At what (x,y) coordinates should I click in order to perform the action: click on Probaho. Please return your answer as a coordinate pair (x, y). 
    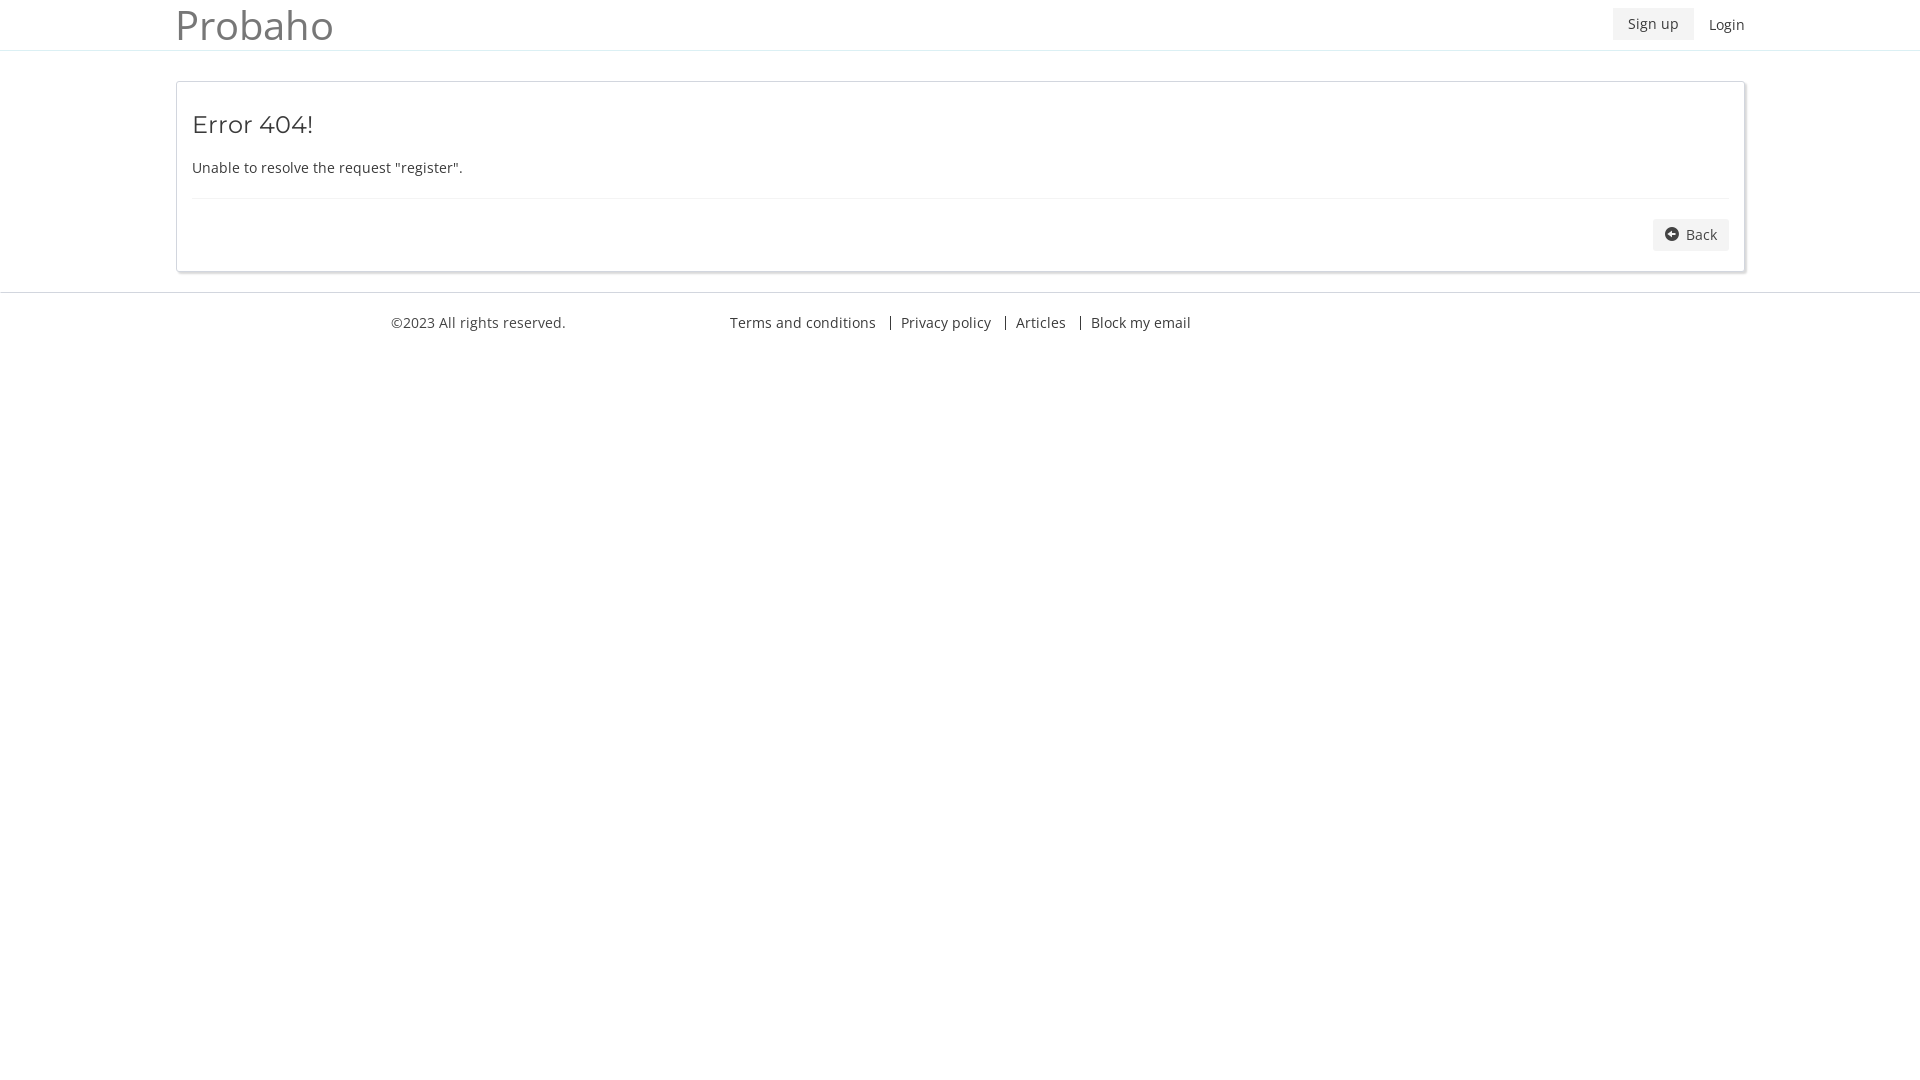
    Looking at the image, I should click on (264, 25).